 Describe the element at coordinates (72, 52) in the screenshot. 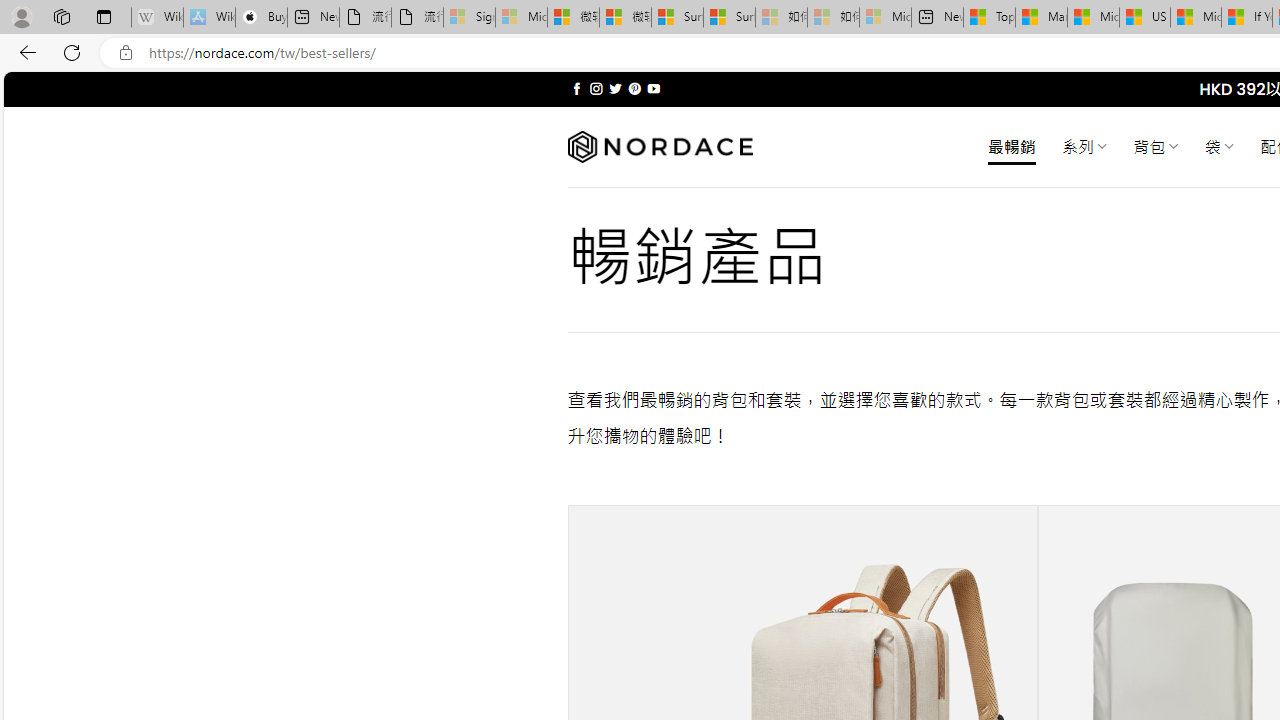

I see `Refresh` at that location.